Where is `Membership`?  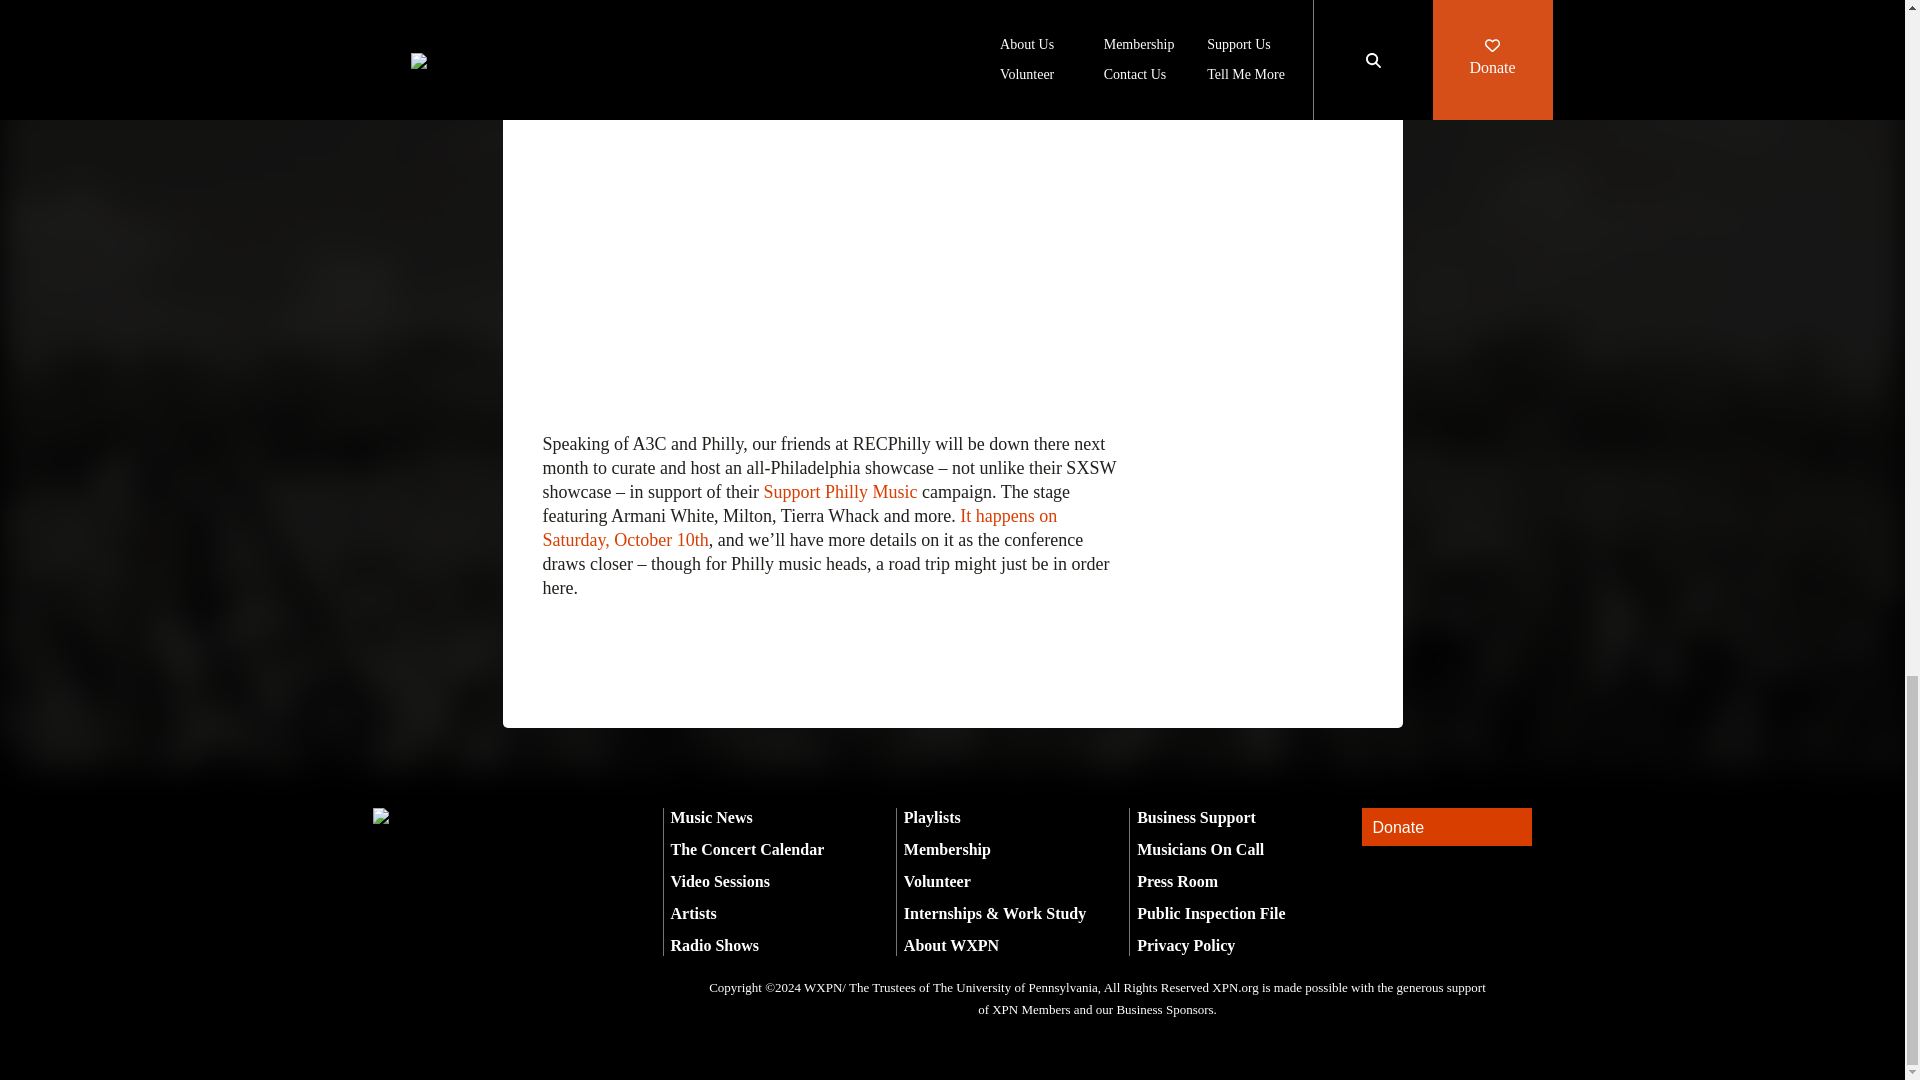
Membership is located at coordinates (947, 849).